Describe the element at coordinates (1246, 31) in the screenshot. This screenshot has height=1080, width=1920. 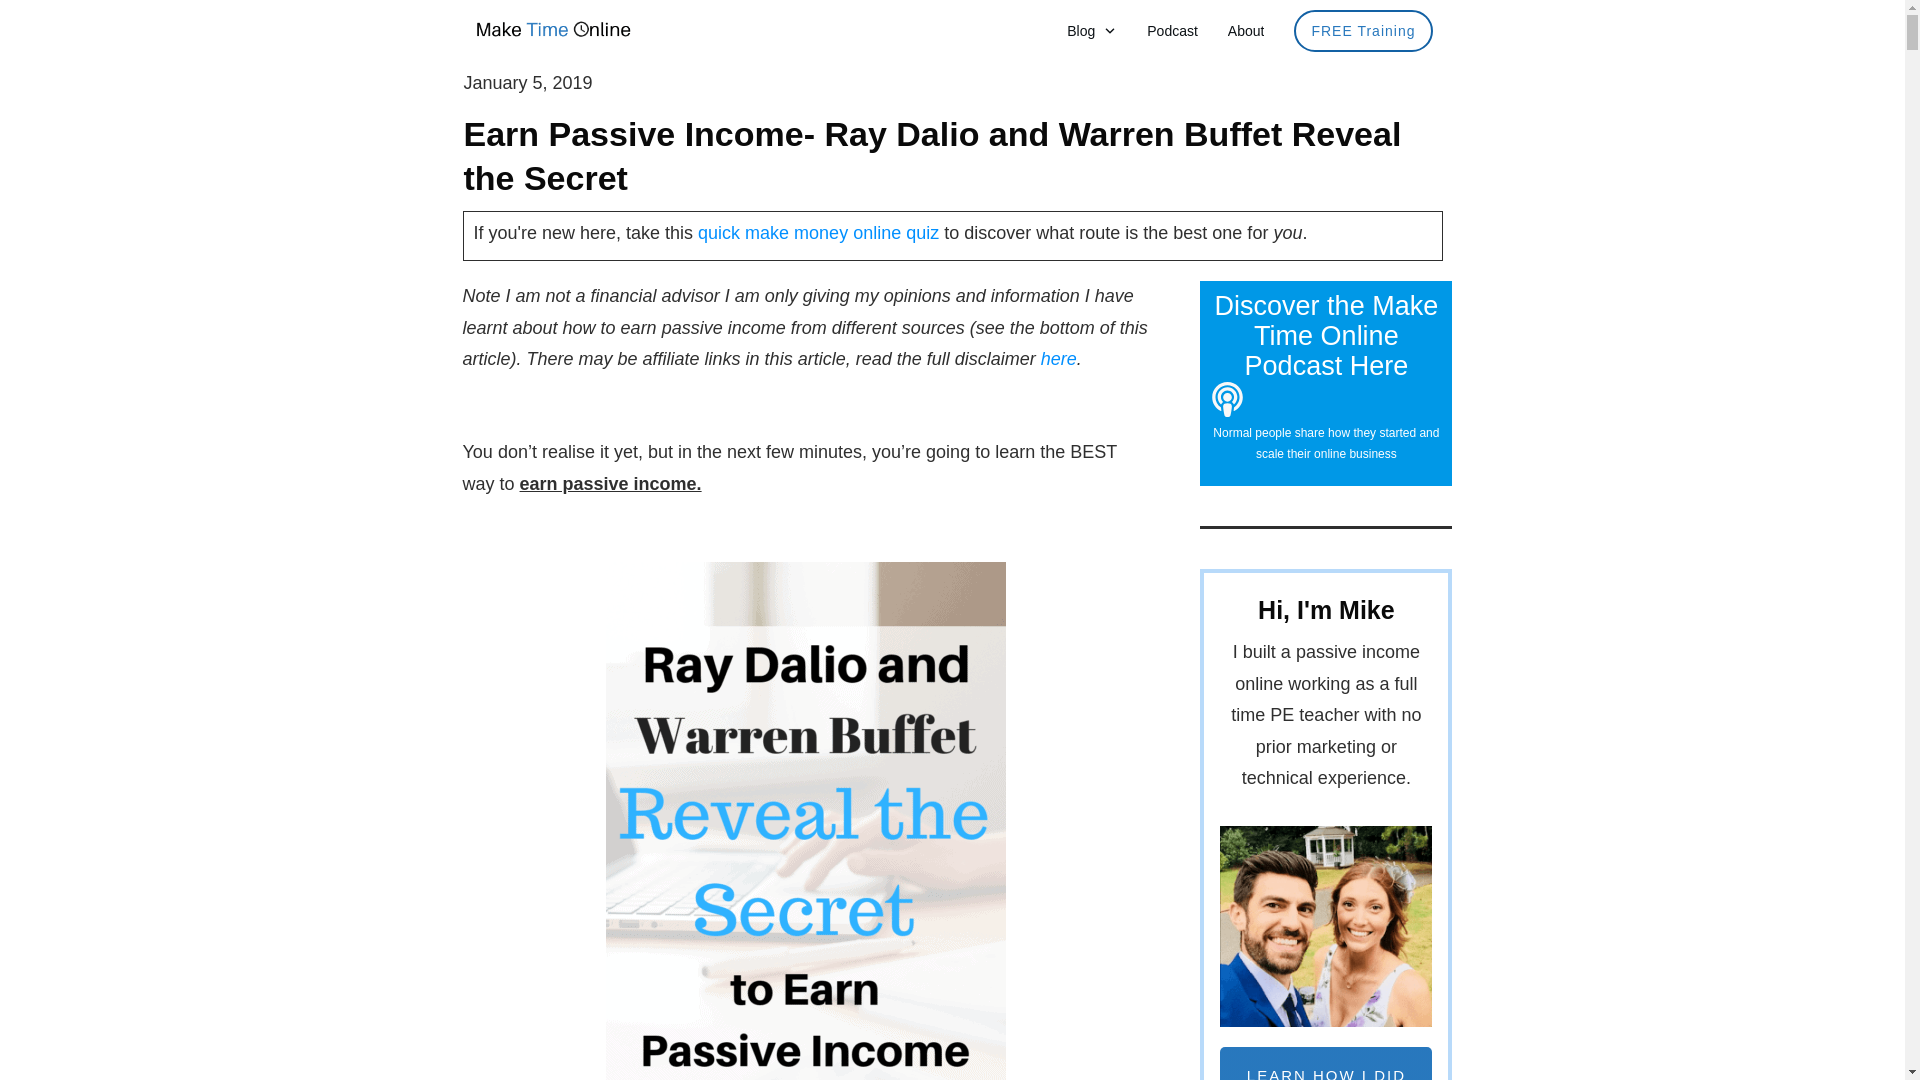
I see `About` at that location.